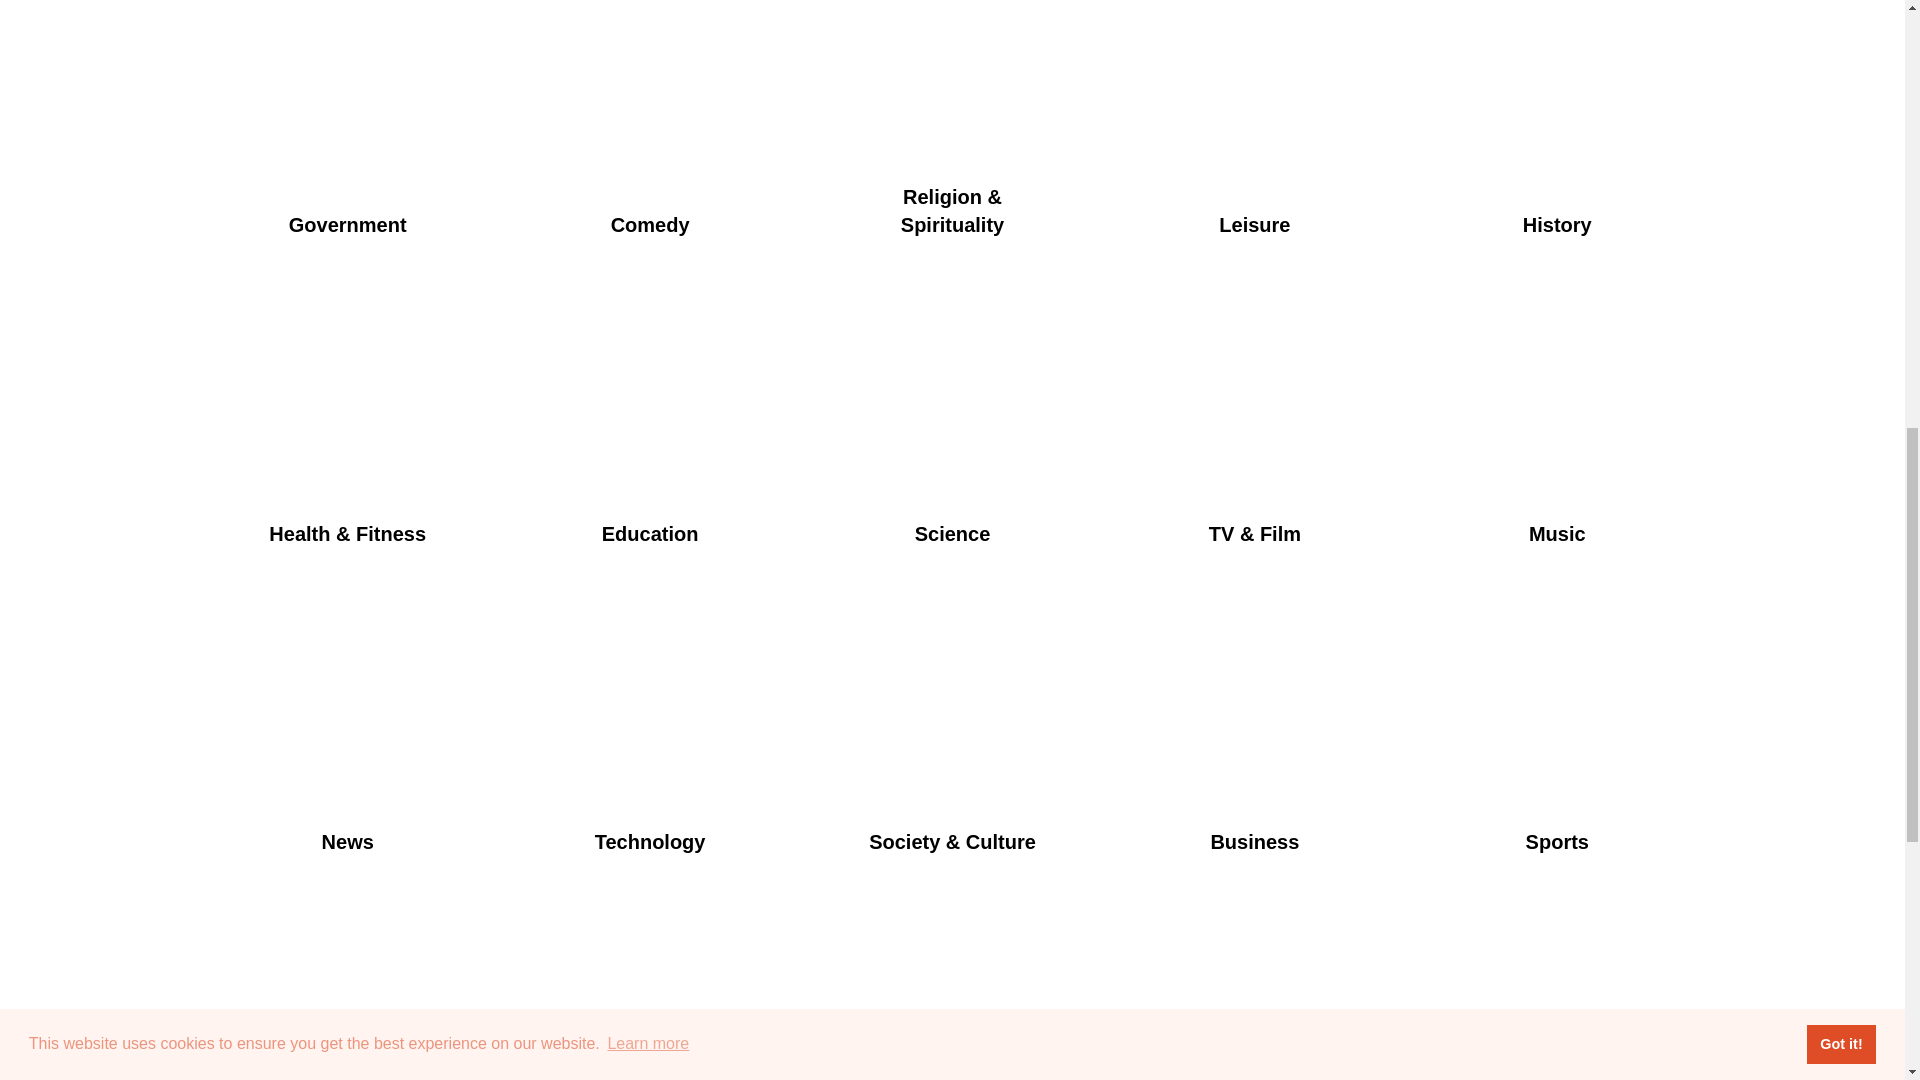 The width and height of the screenshot is (1920, 1080). Describe the element at coordinates (650, 444) in the screenshot. I see `Education` at that location.